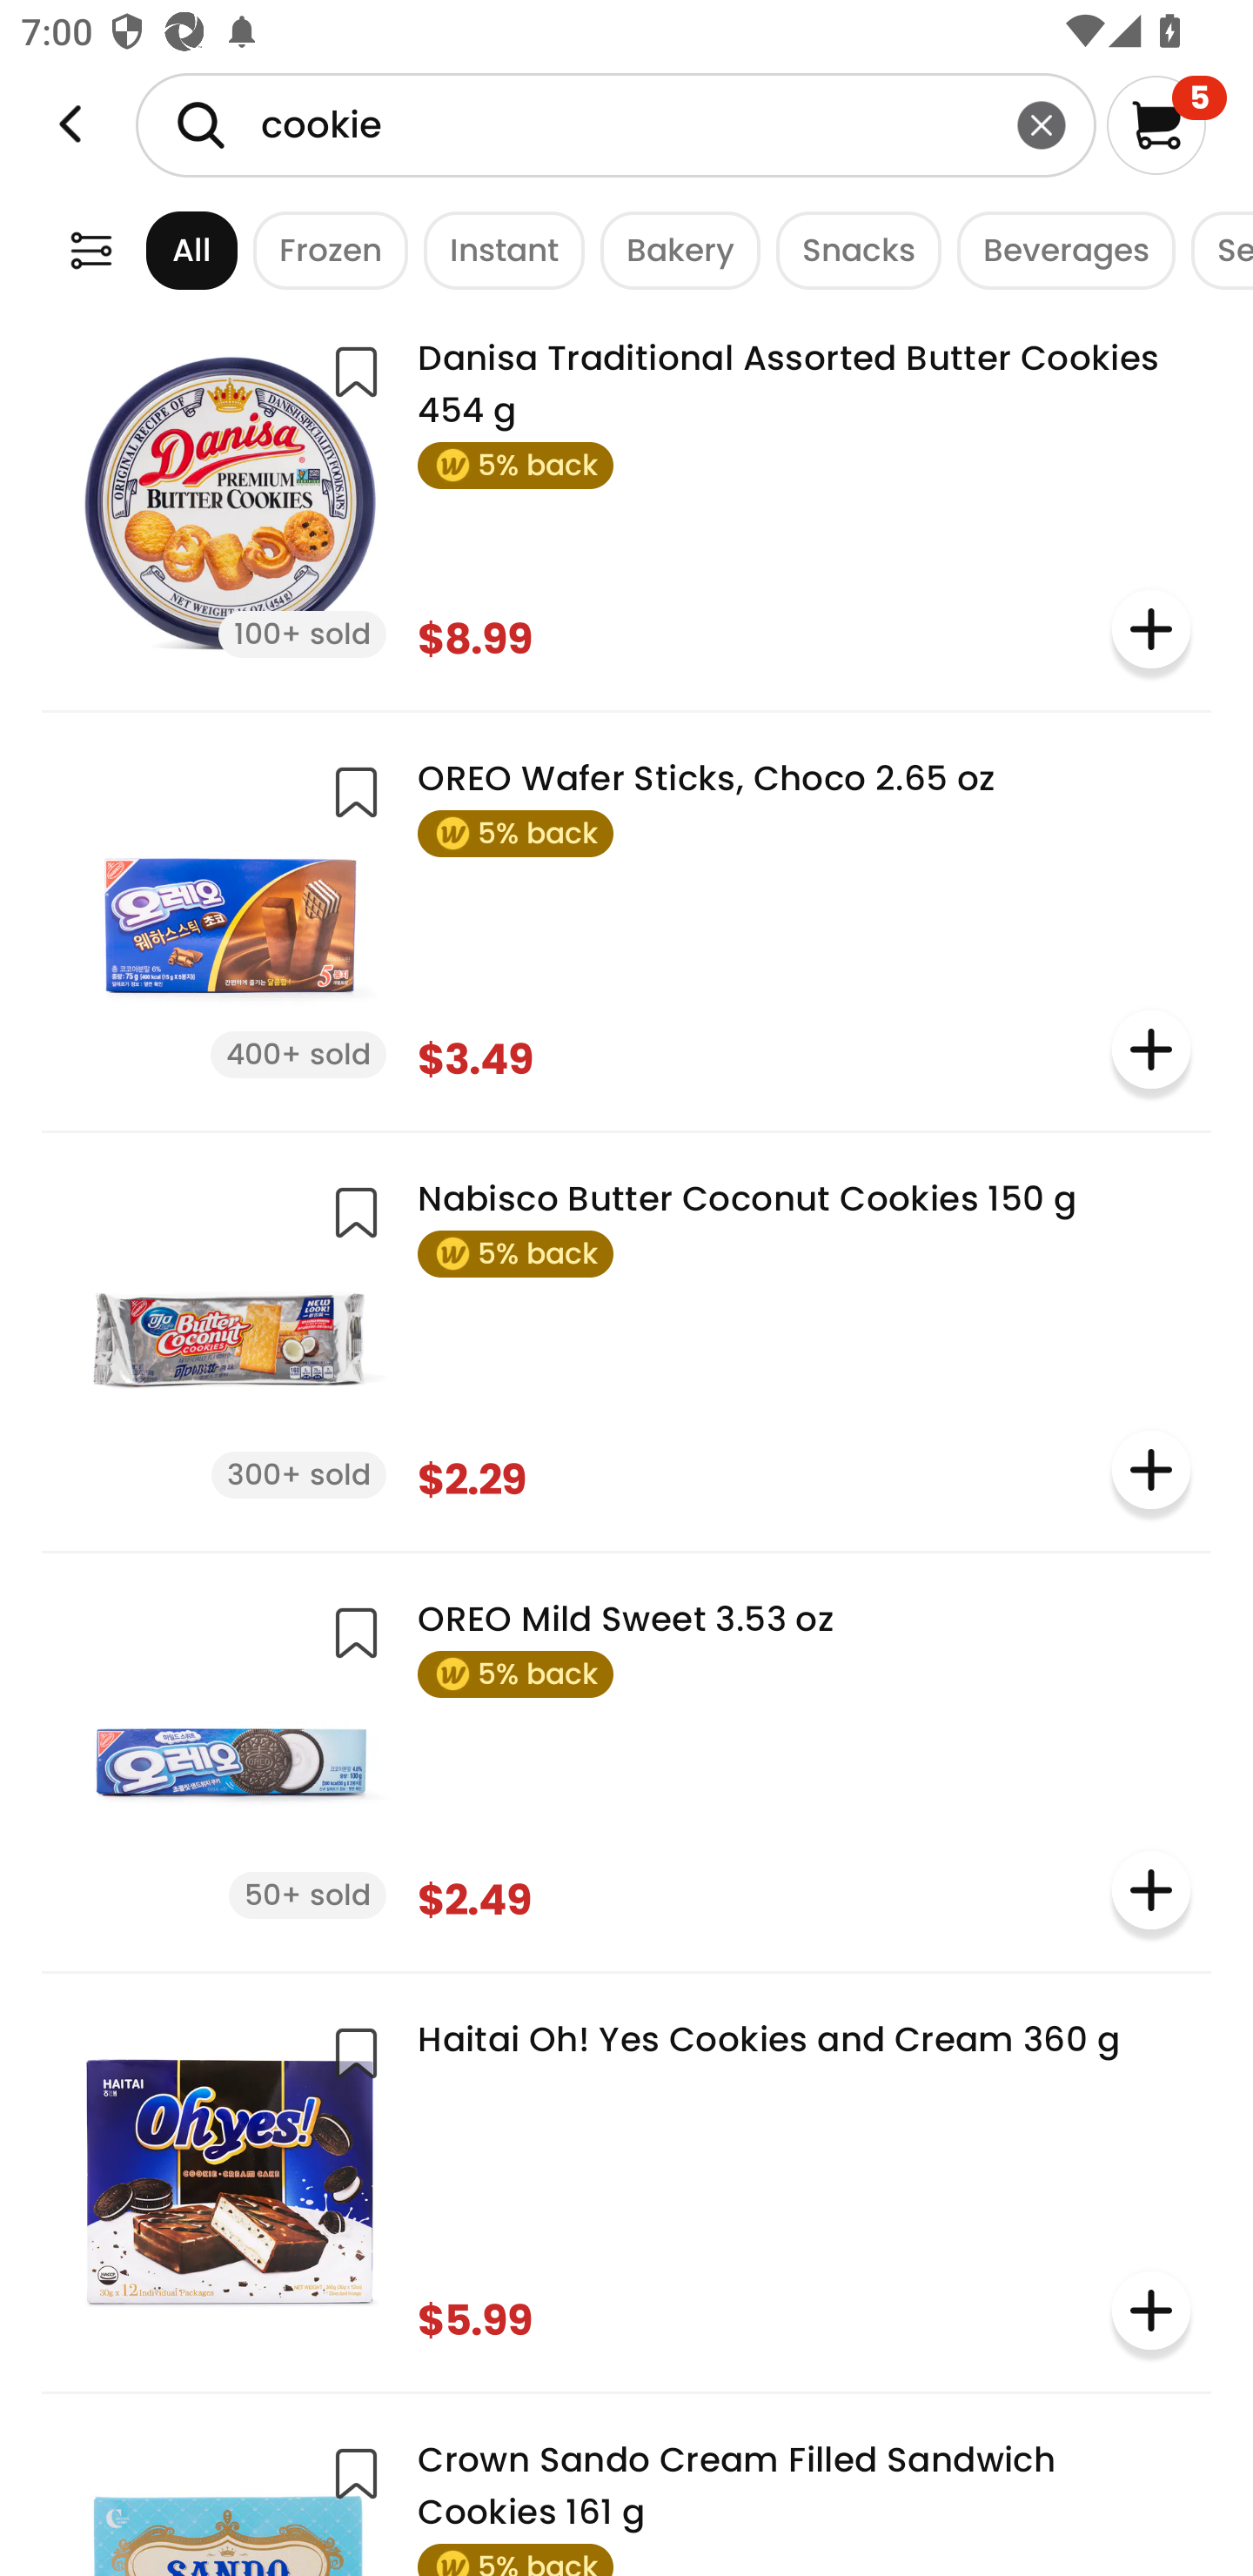  What do you see at coordinates (164, 249) in the screenshot?
I see `All` at bounding box center [164, 249].